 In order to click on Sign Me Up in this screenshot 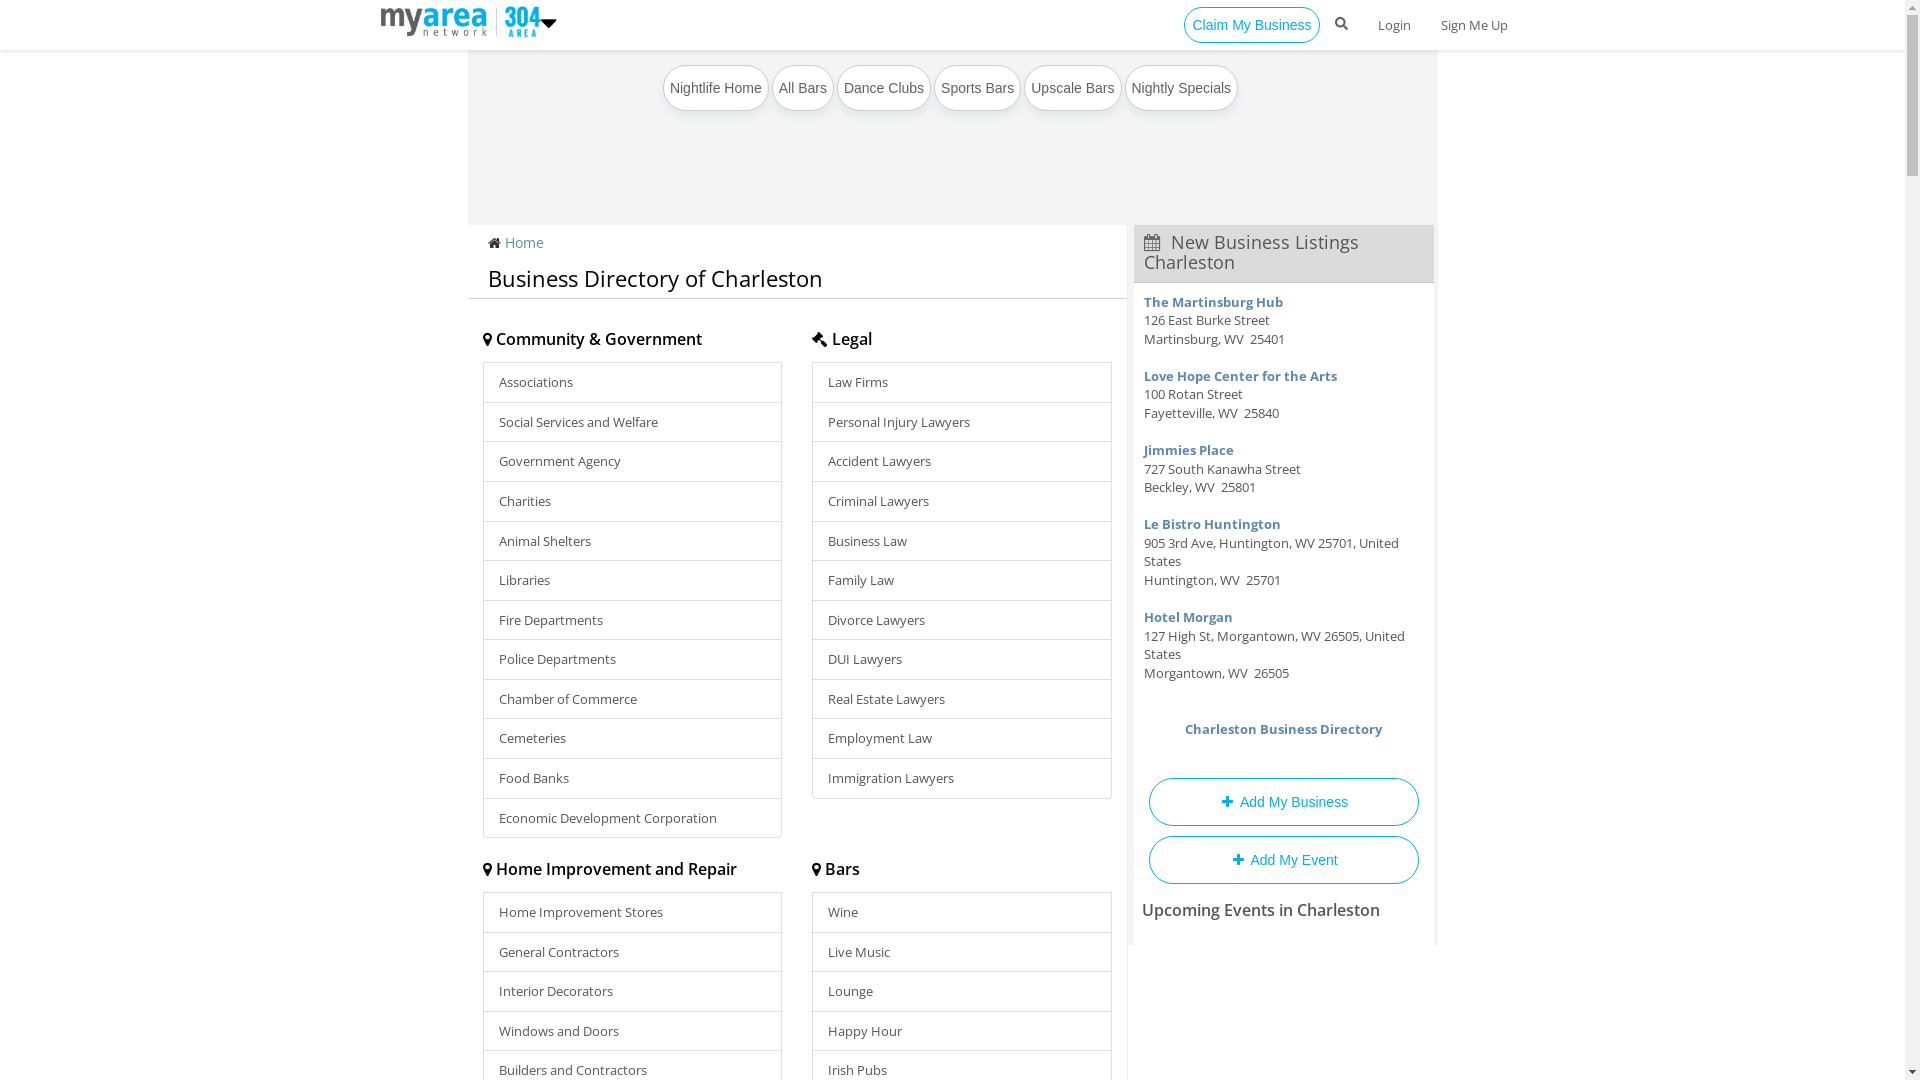, I will do `click(1474, 25)`.